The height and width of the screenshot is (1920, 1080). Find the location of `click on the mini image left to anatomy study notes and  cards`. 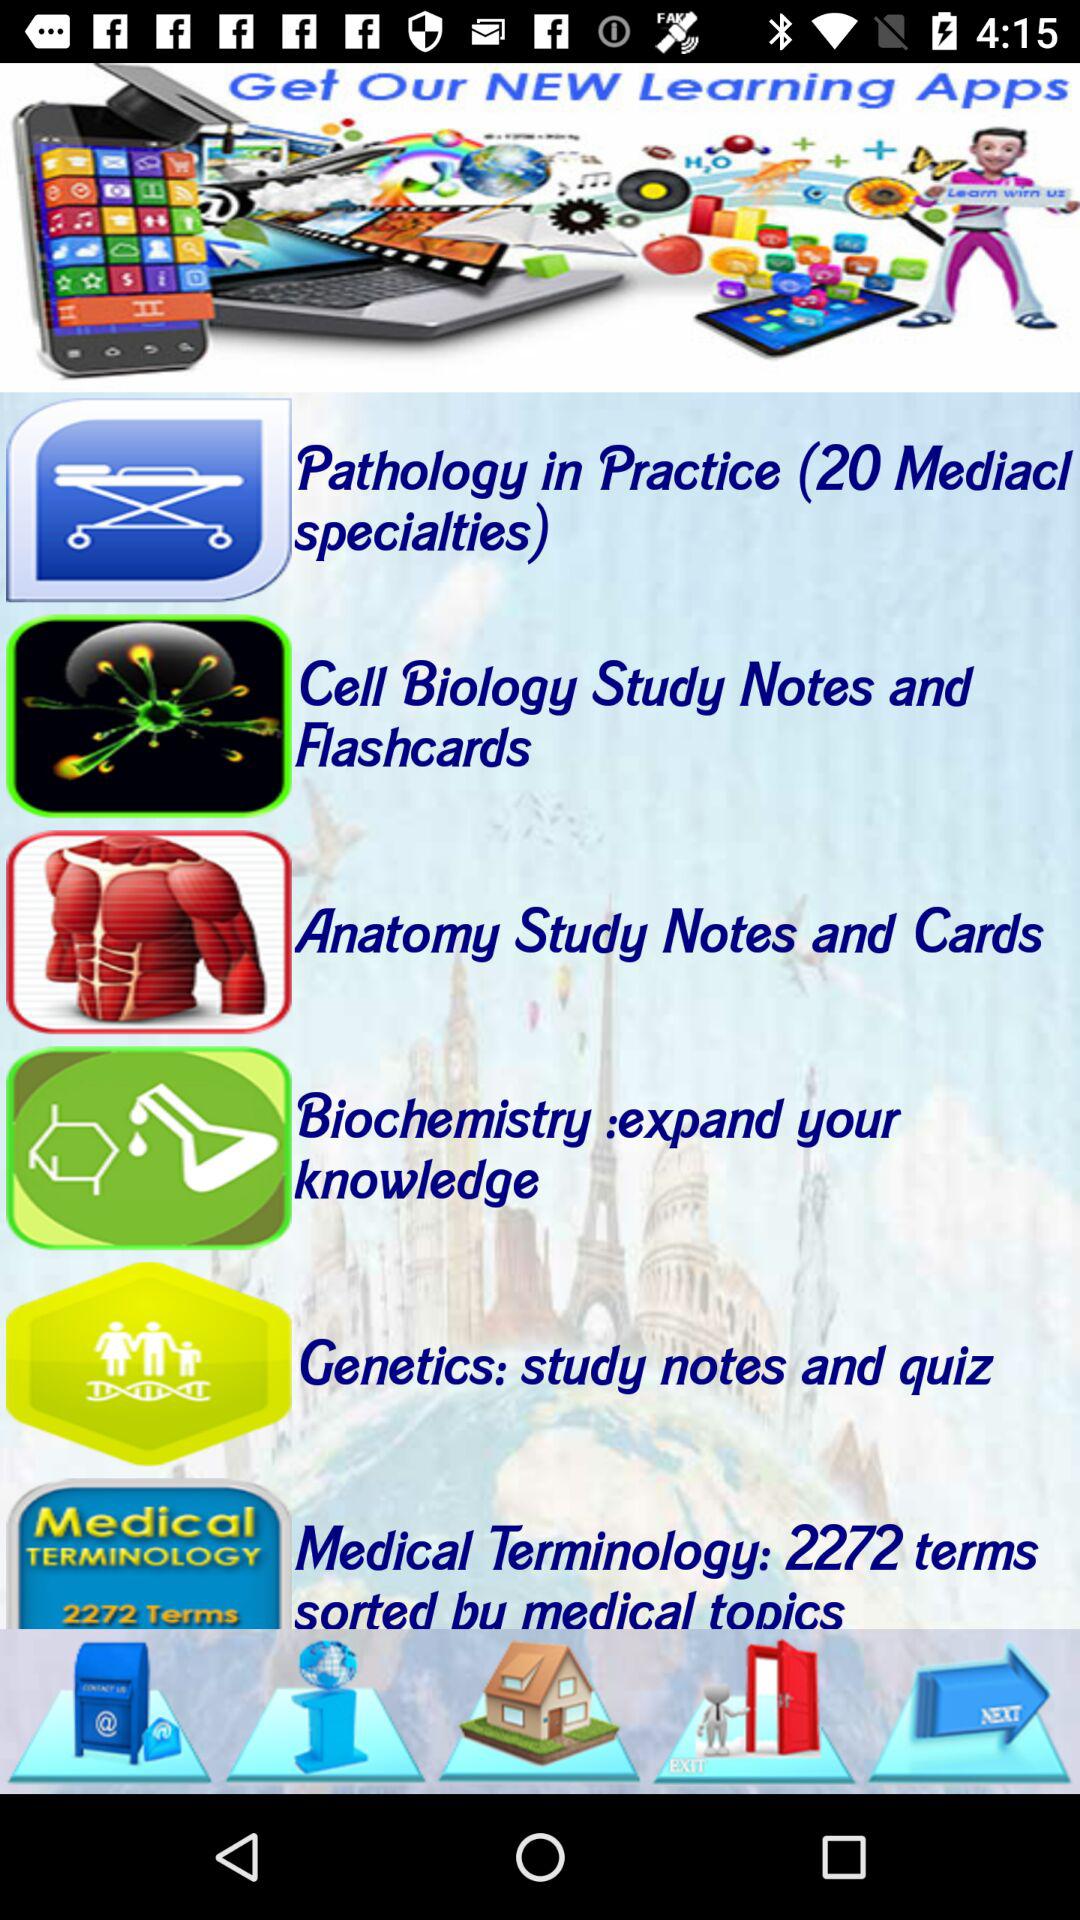

click on the mini image left to anatomy study notes and  cards is located at coordinates (148, 932).